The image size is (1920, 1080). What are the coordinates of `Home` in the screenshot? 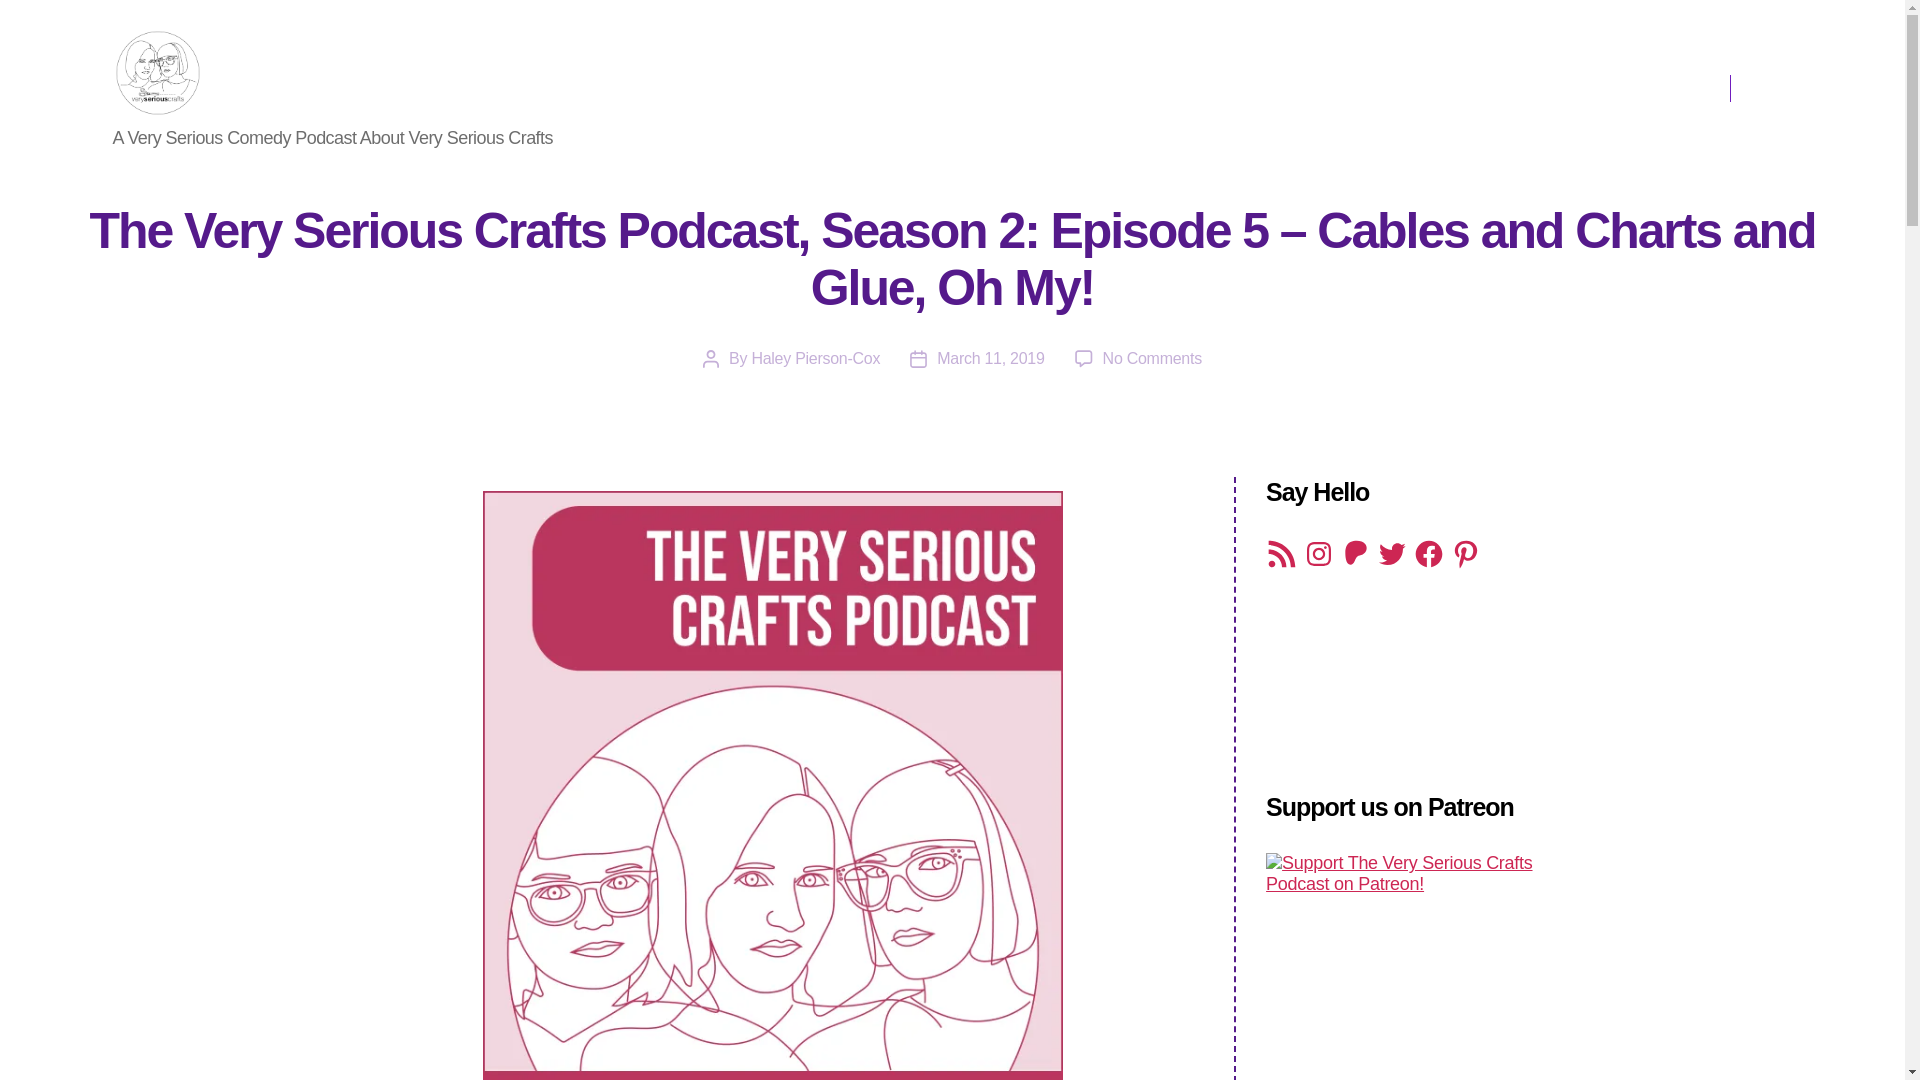 It's located at (915, 74).